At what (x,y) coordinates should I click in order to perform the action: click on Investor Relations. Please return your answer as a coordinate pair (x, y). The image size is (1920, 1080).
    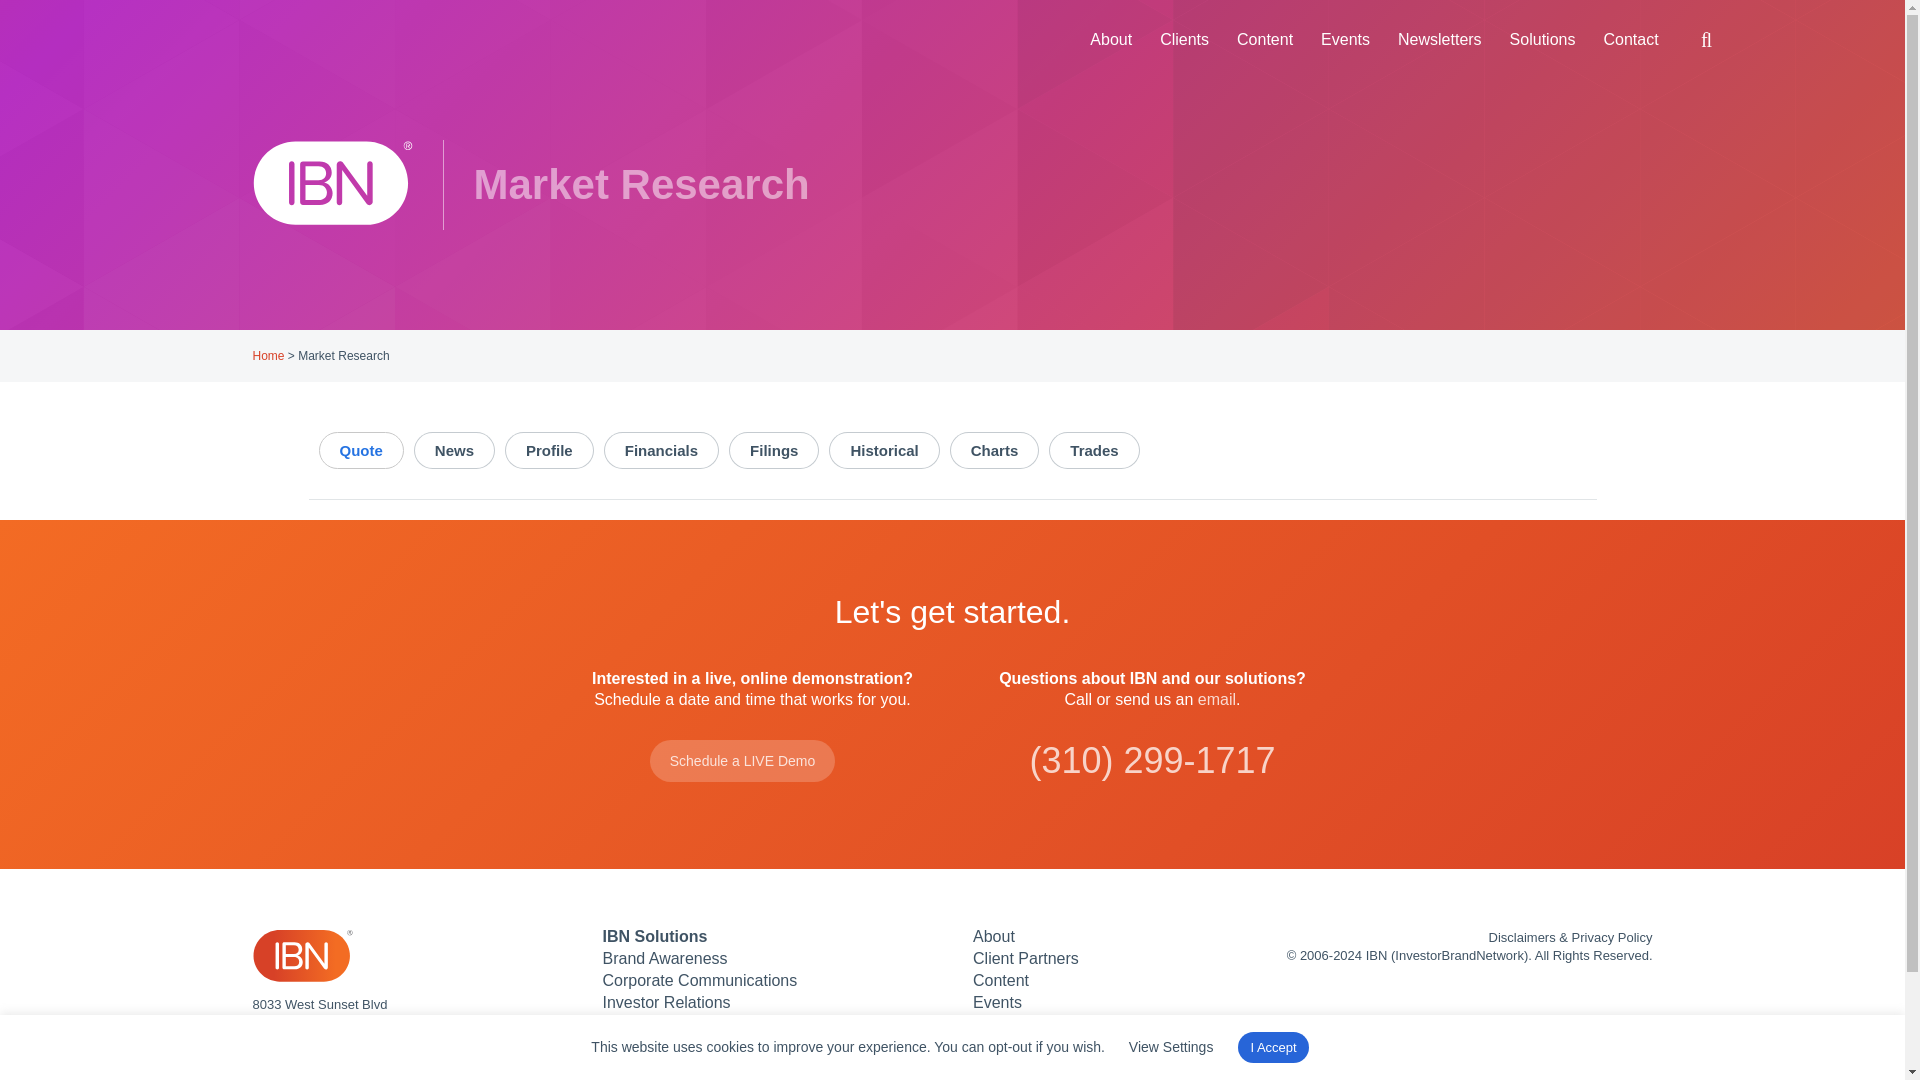
    Looking at the image, I should click on (666, 1002).